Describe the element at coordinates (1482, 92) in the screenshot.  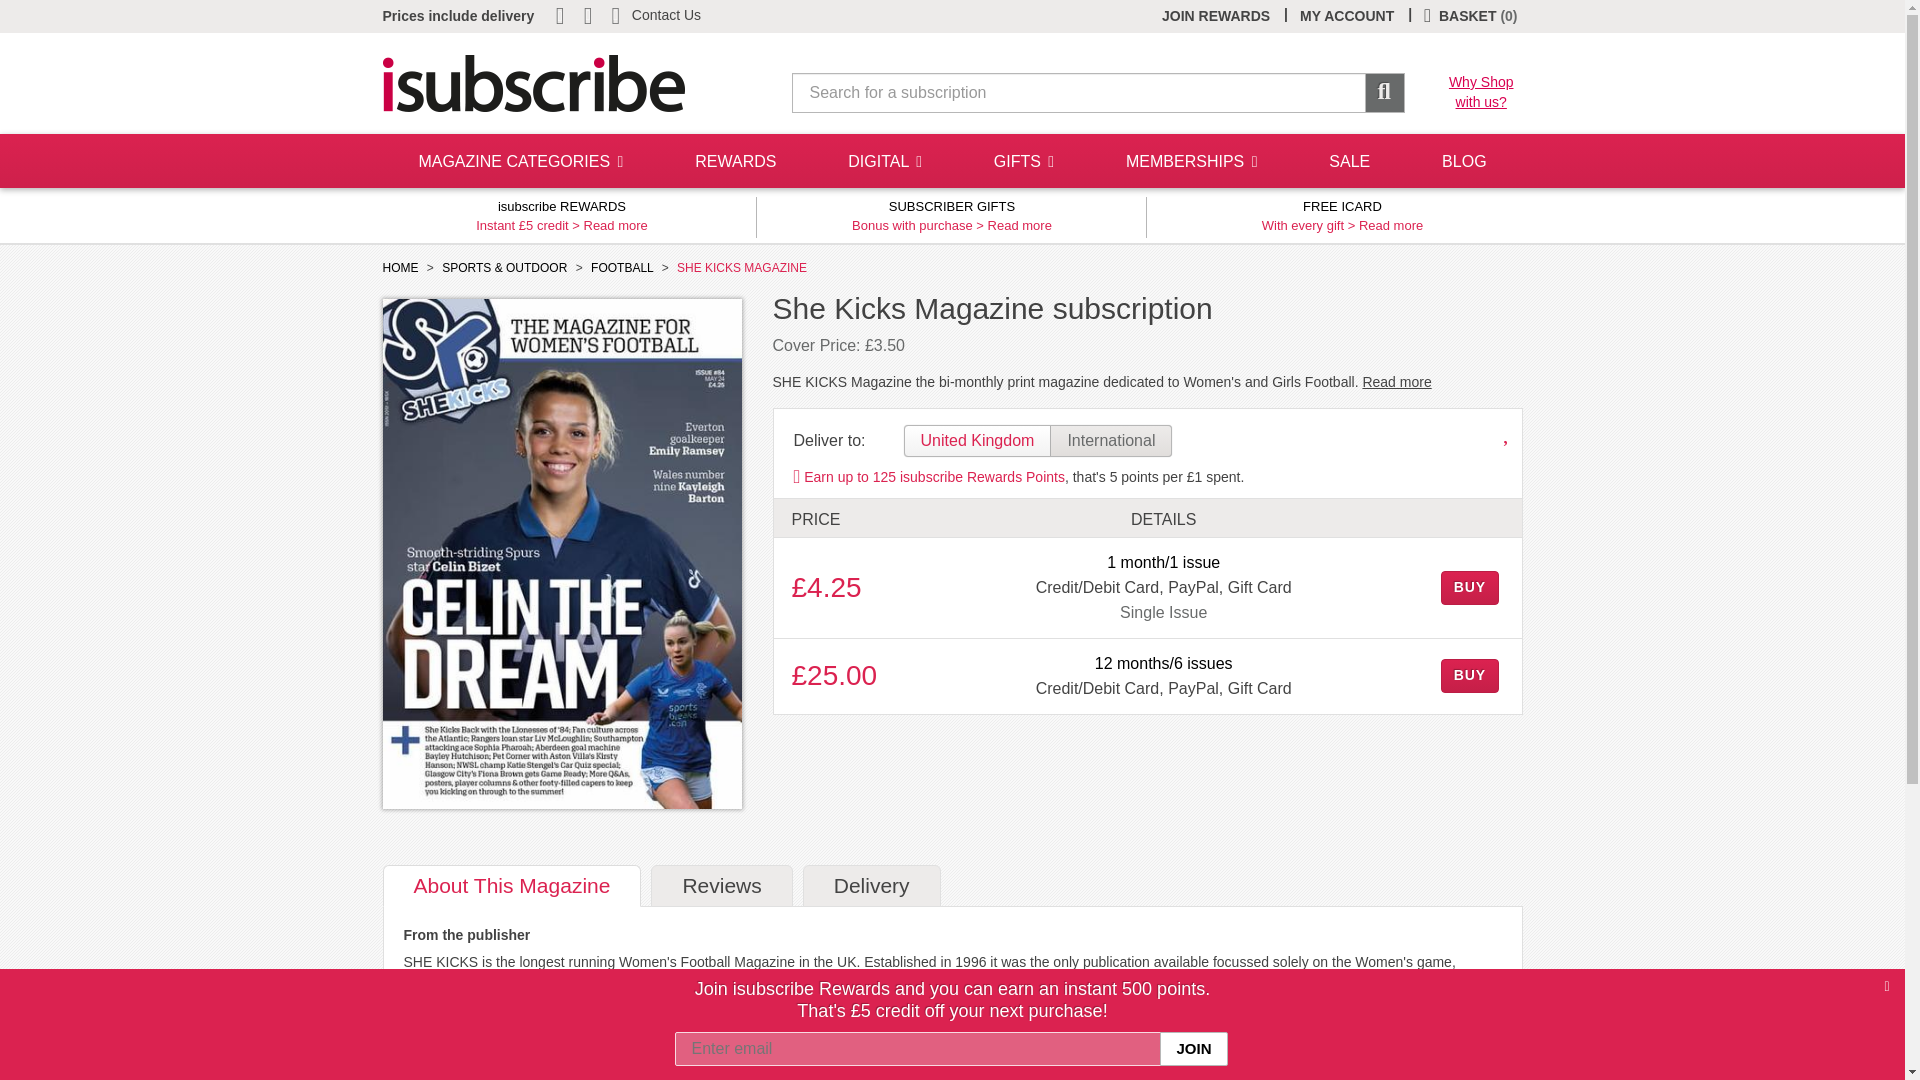
I see `International Delivery` at that location.